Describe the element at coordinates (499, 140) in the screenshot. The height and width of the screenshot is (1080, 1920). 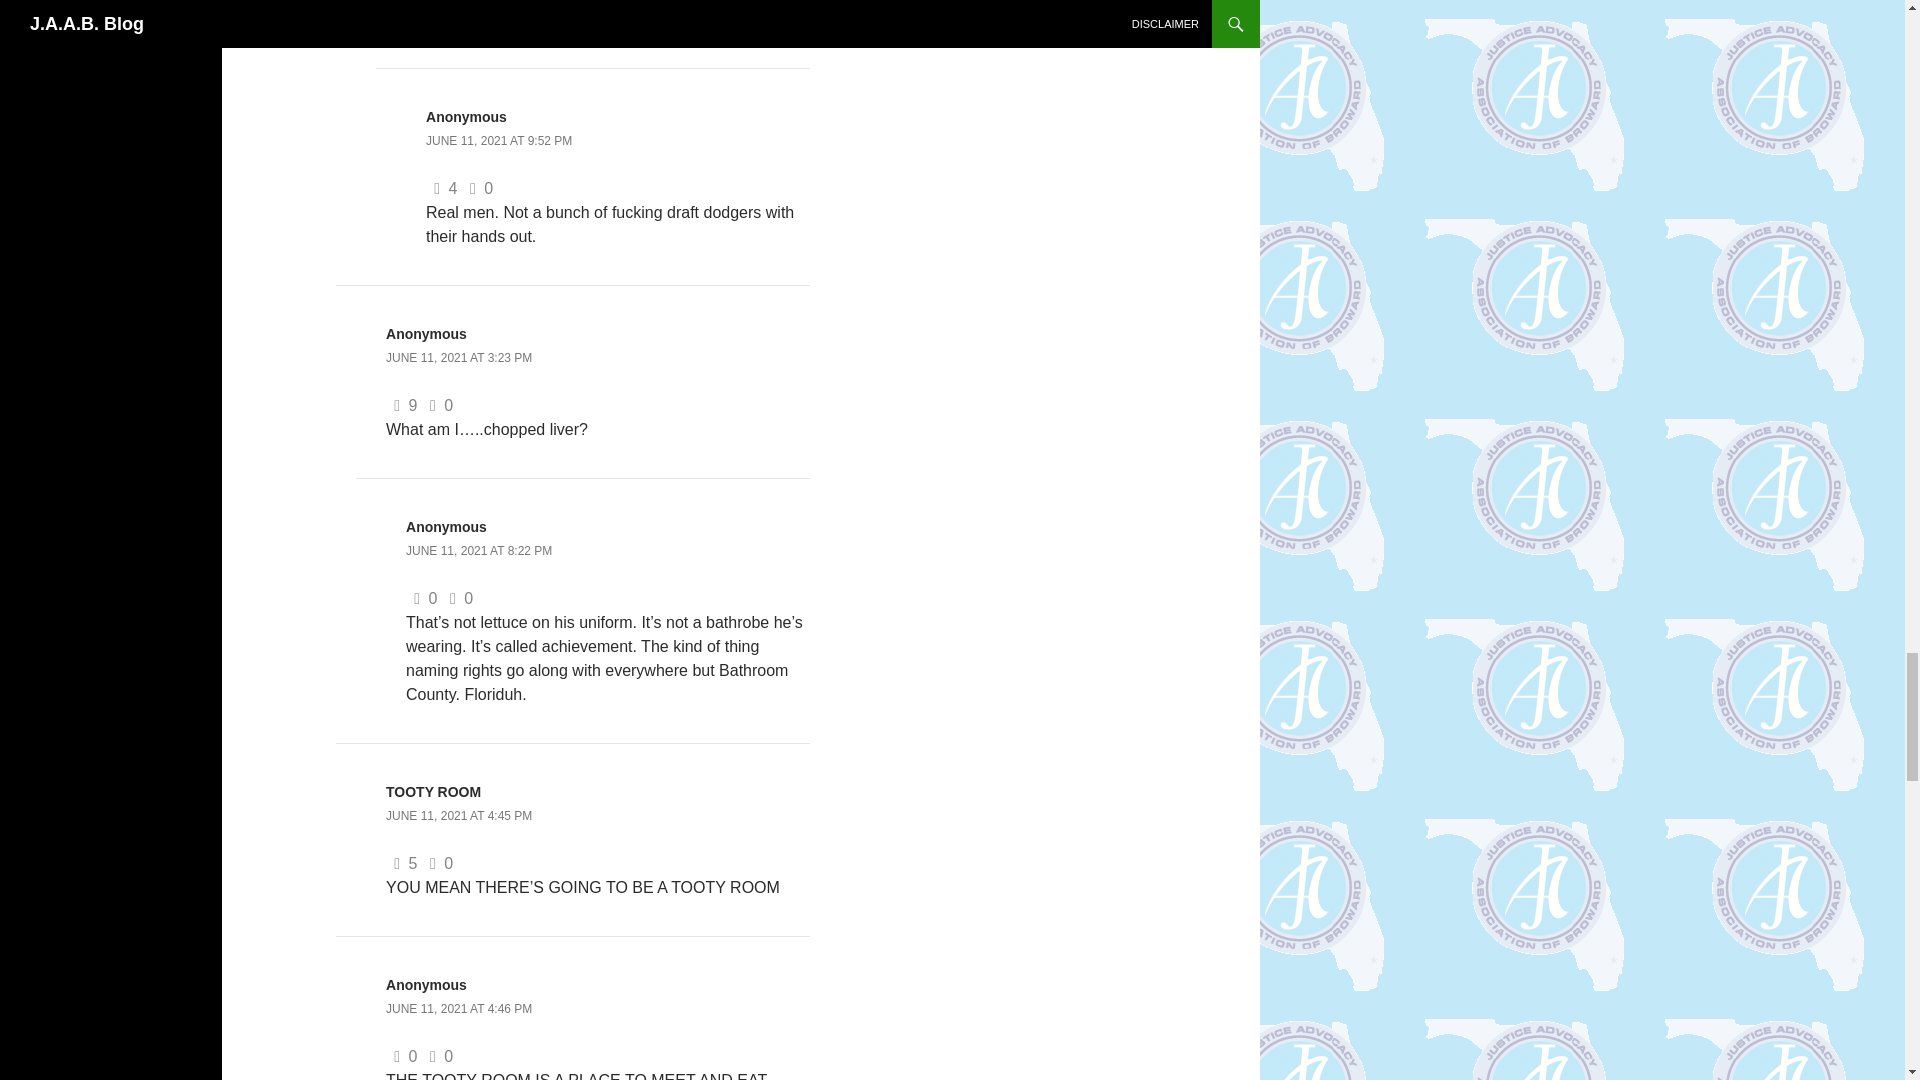
I see `JUNE 11, 2021 AT 9:52 PM` at that location.